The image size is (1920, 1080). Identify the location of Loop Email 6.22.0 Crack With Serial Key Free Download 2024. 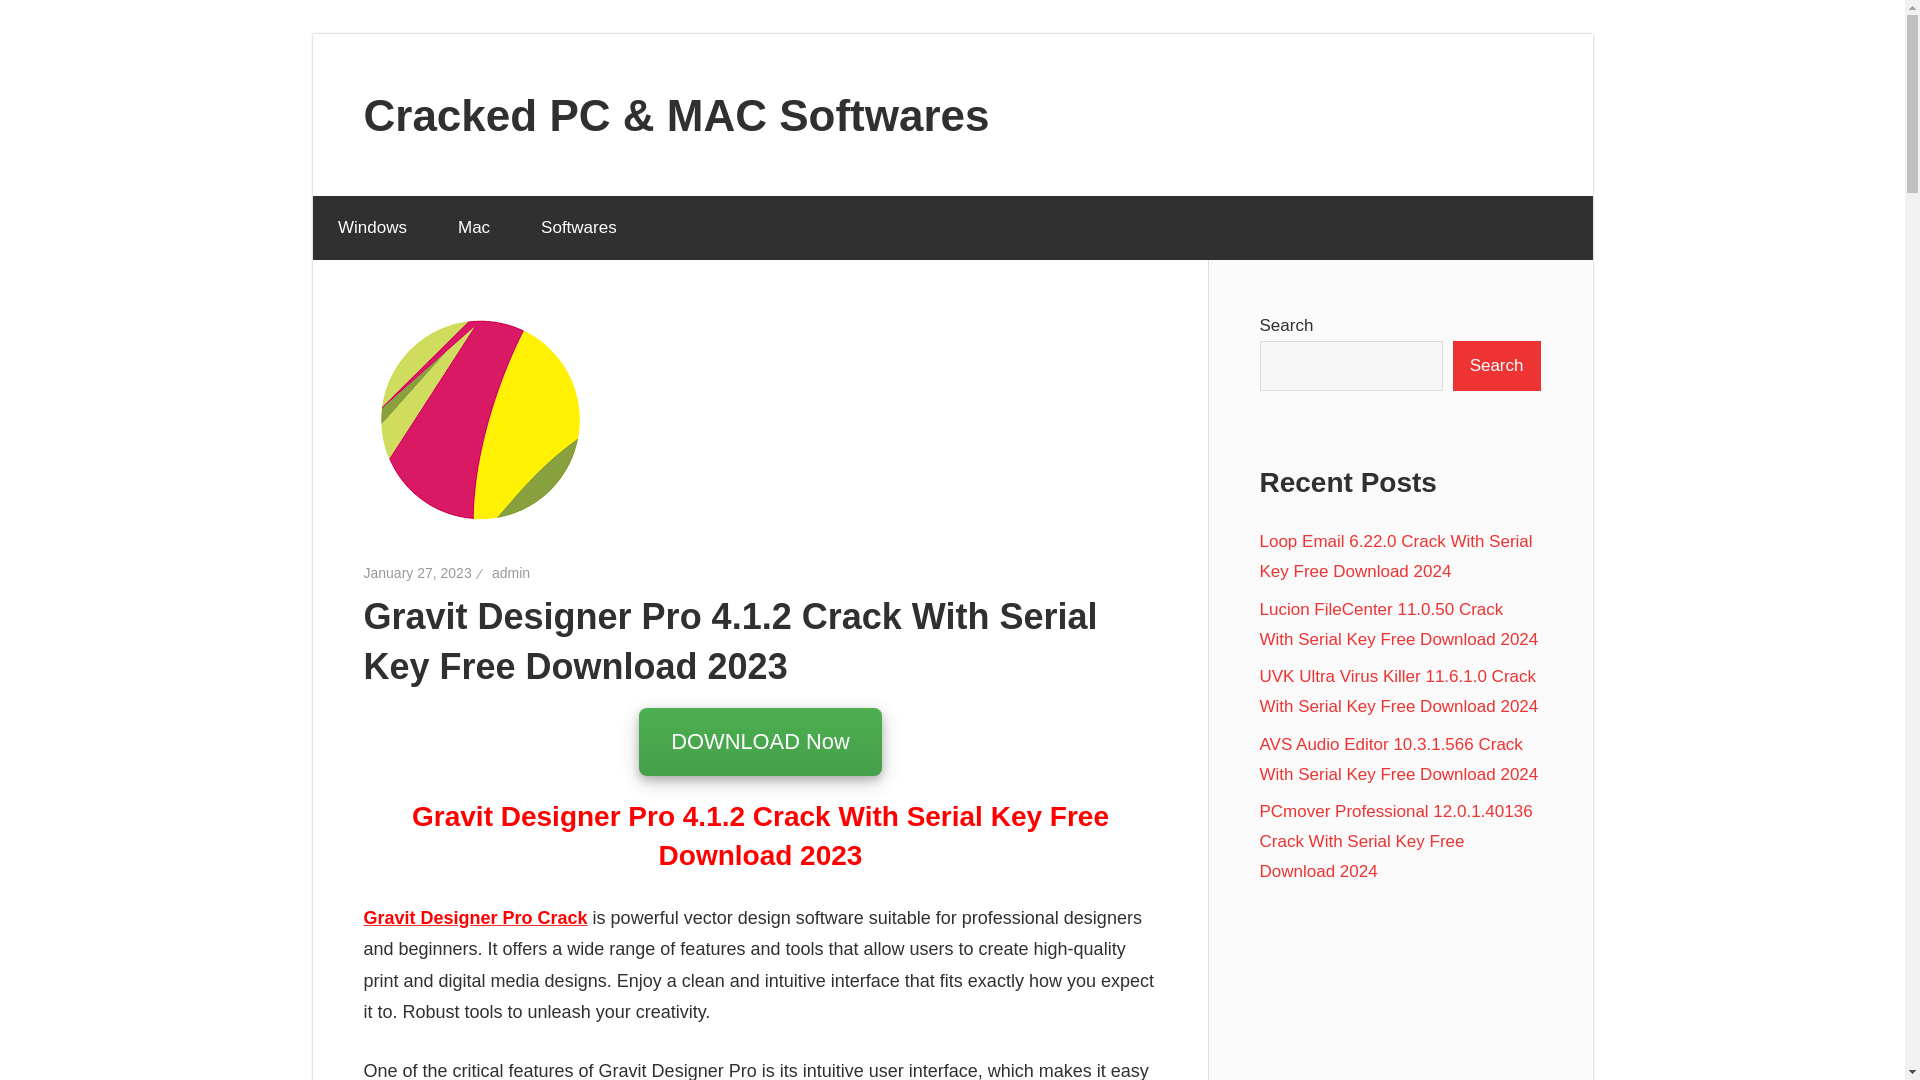
(1396, 556).